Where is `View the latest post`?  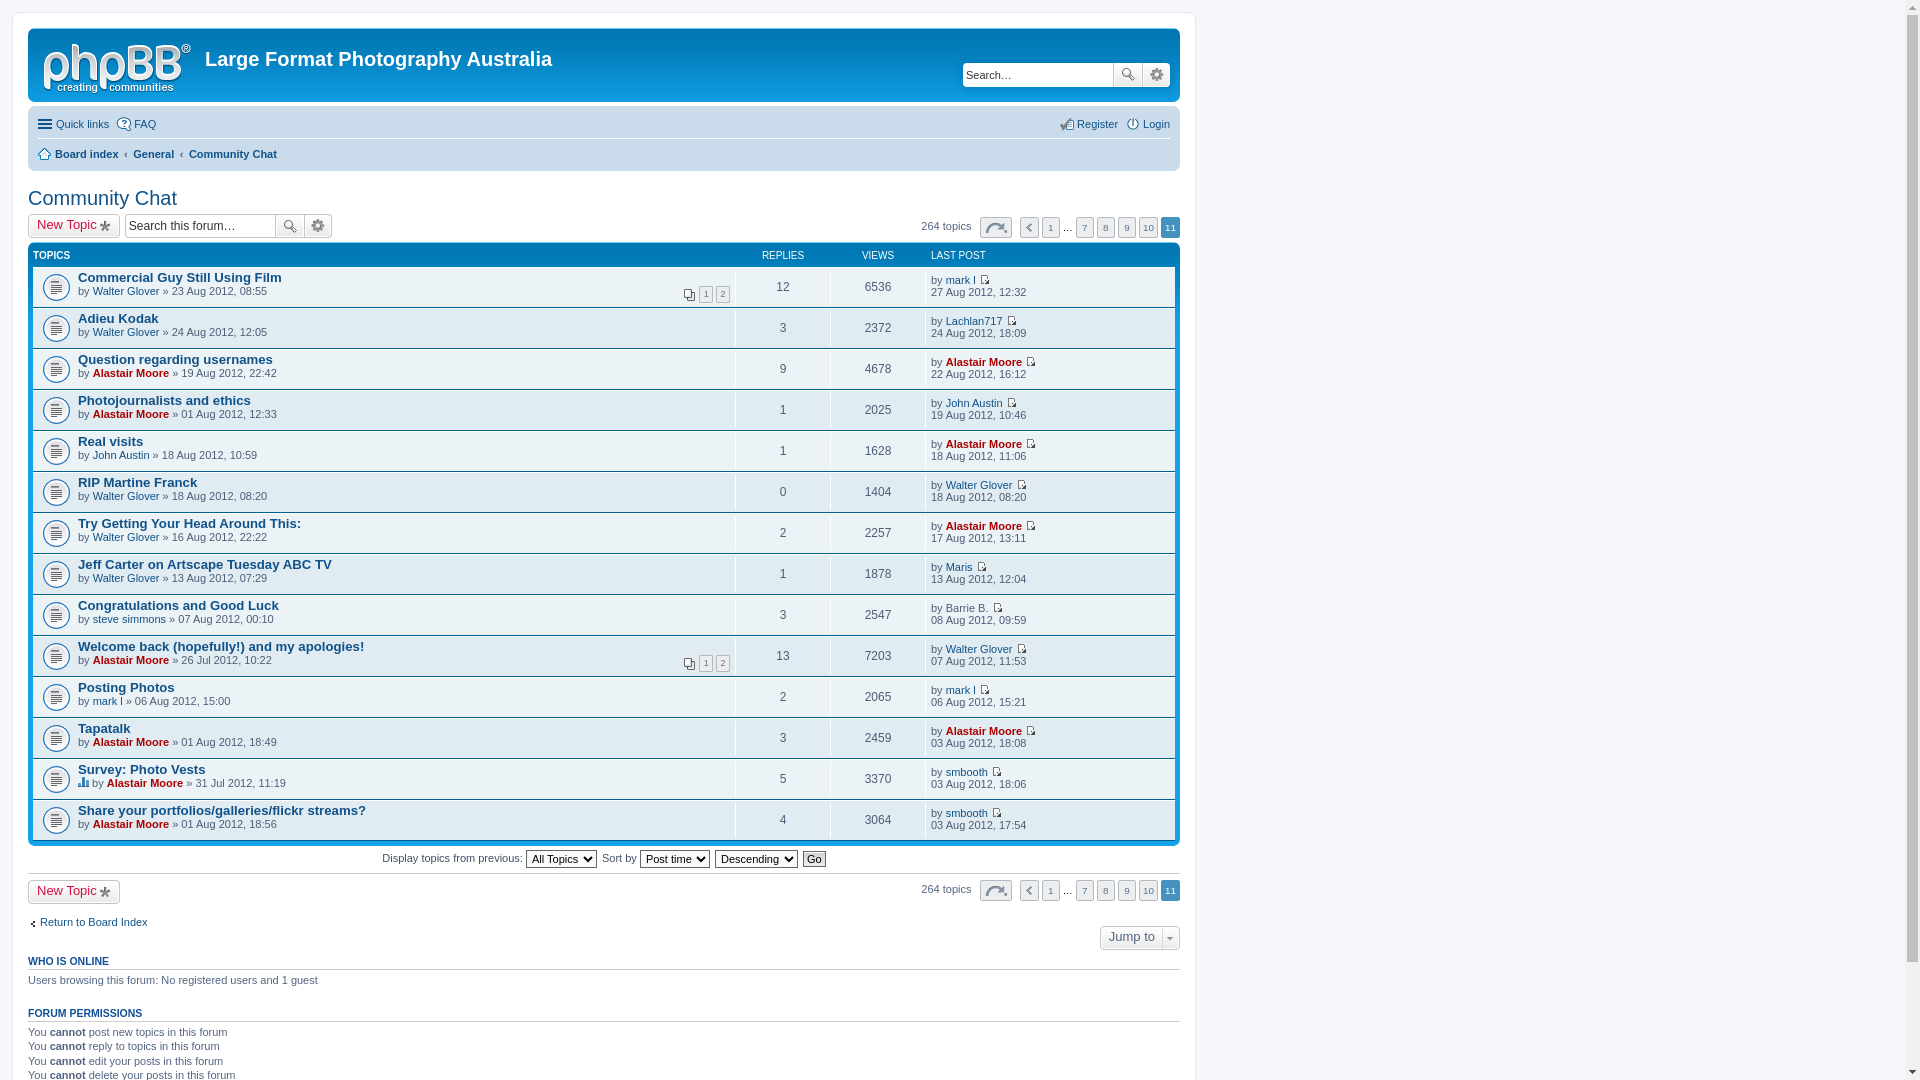 View the latest post is located at coordinates (1030, 362).